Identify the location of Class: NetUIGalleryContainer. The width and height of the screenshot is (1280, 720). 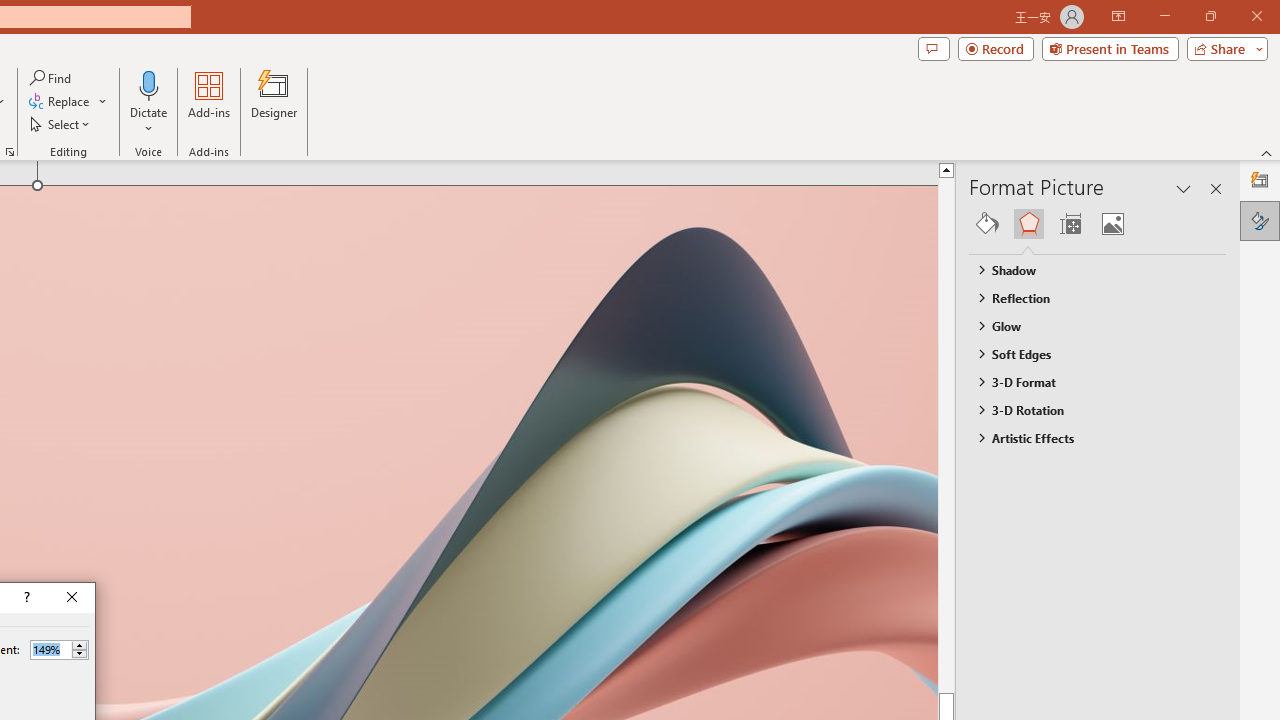
(1098, 224).